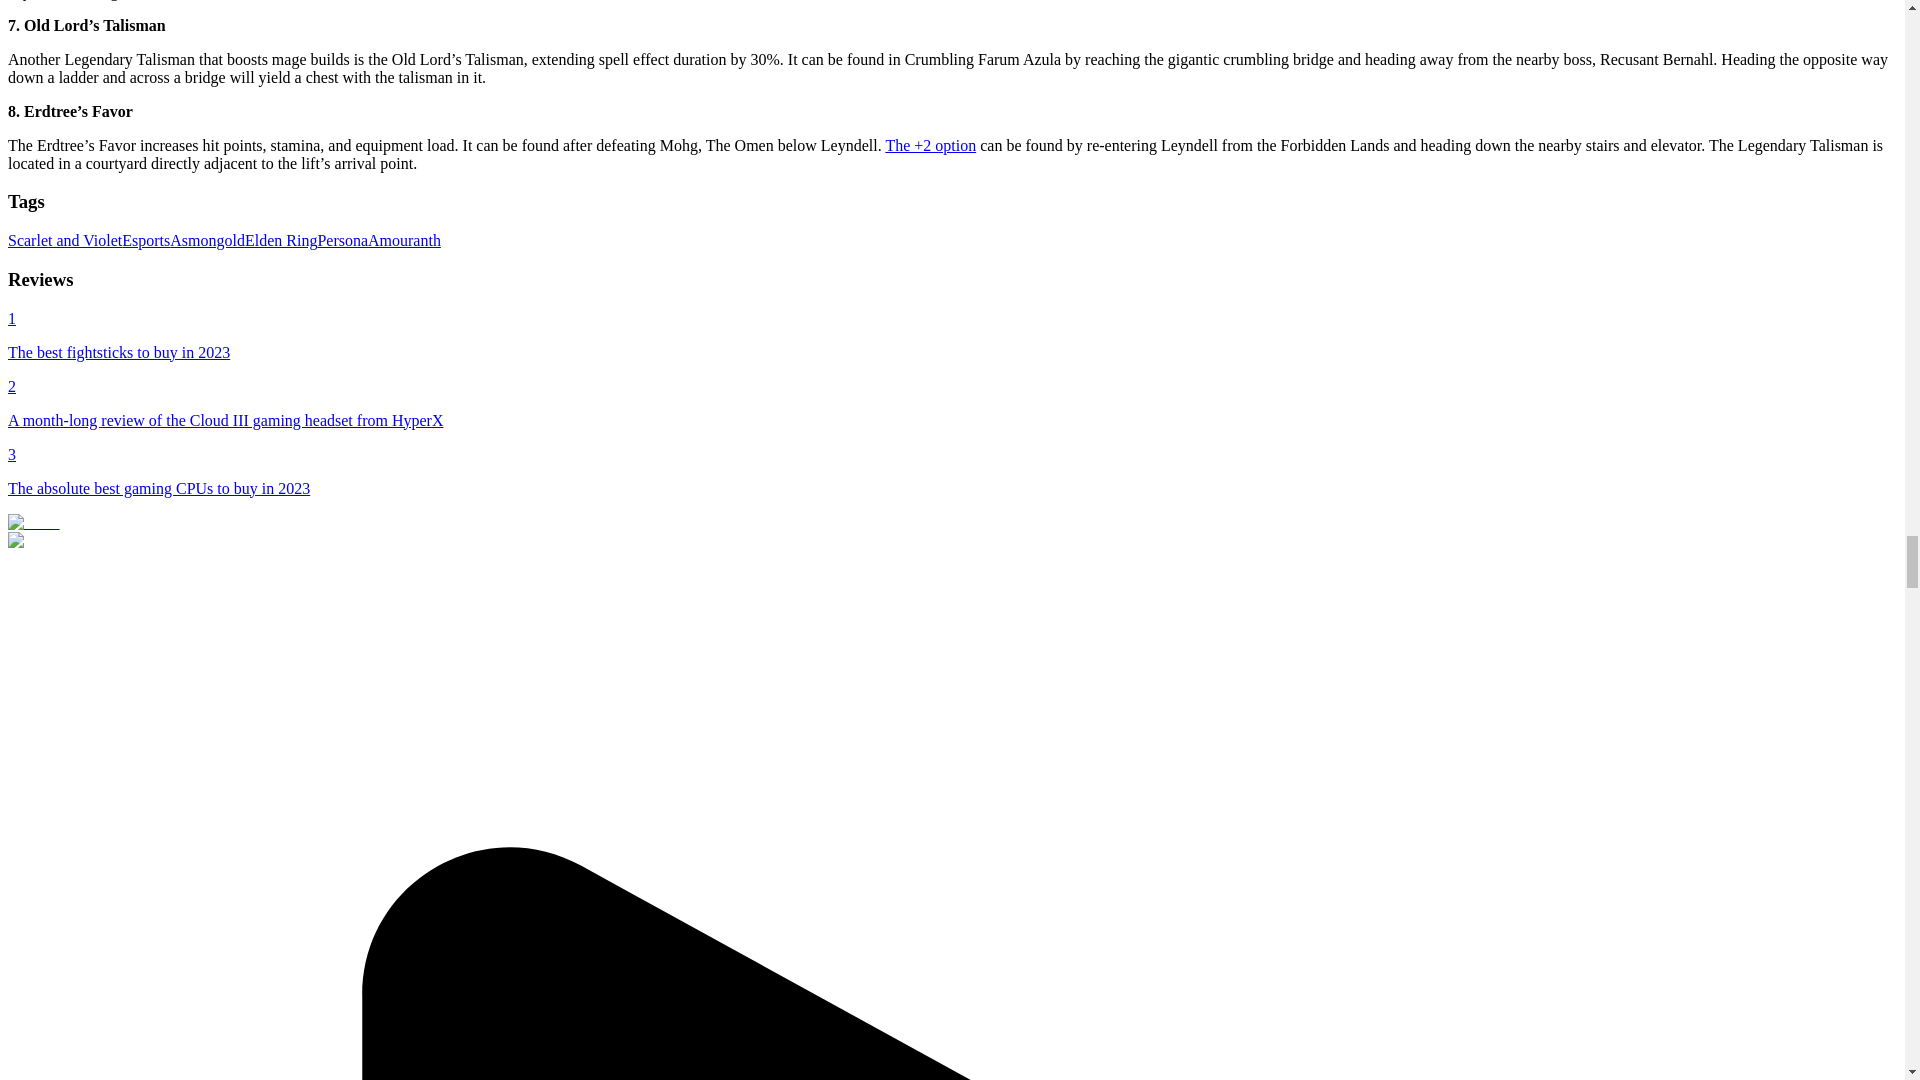  Describe the element at coordinates (64, 240) in the screenshot. I see `Scarlet and Violet` at that location.